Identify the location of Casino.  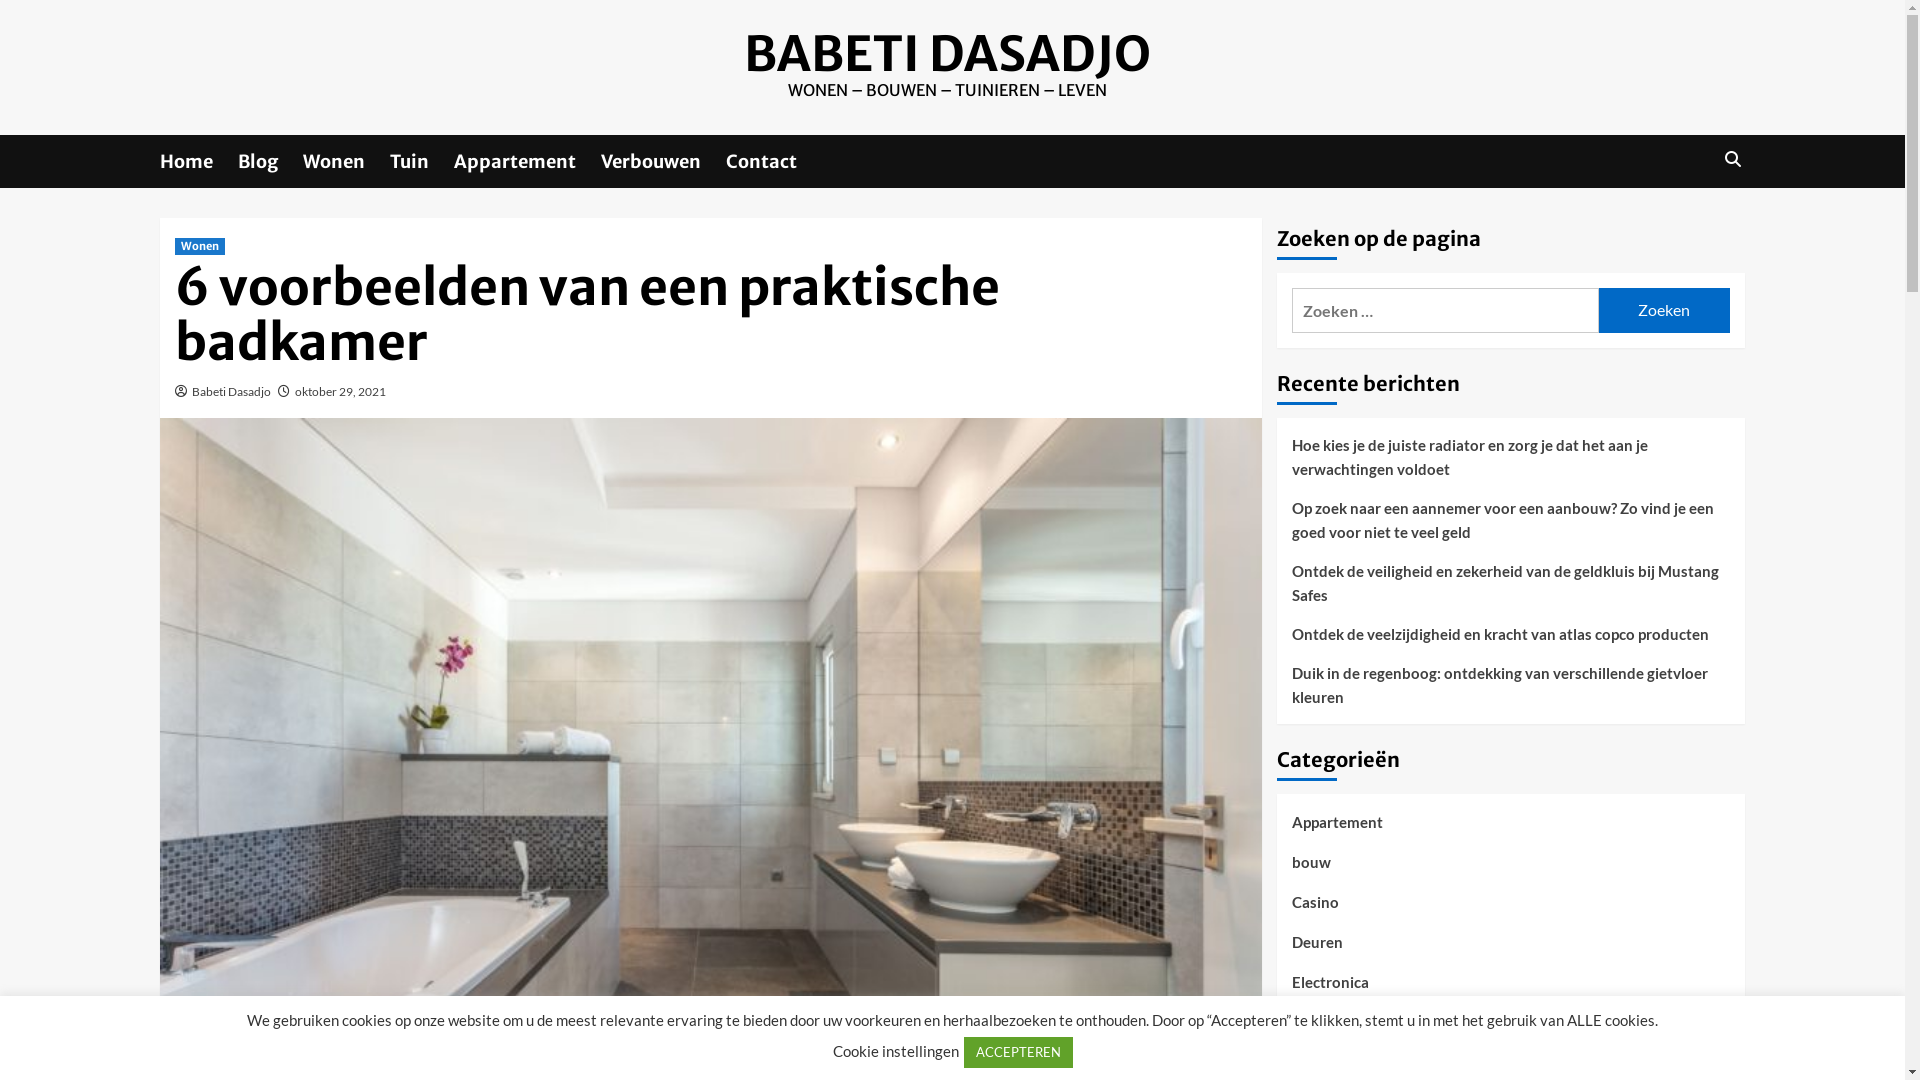
(1316, 910).